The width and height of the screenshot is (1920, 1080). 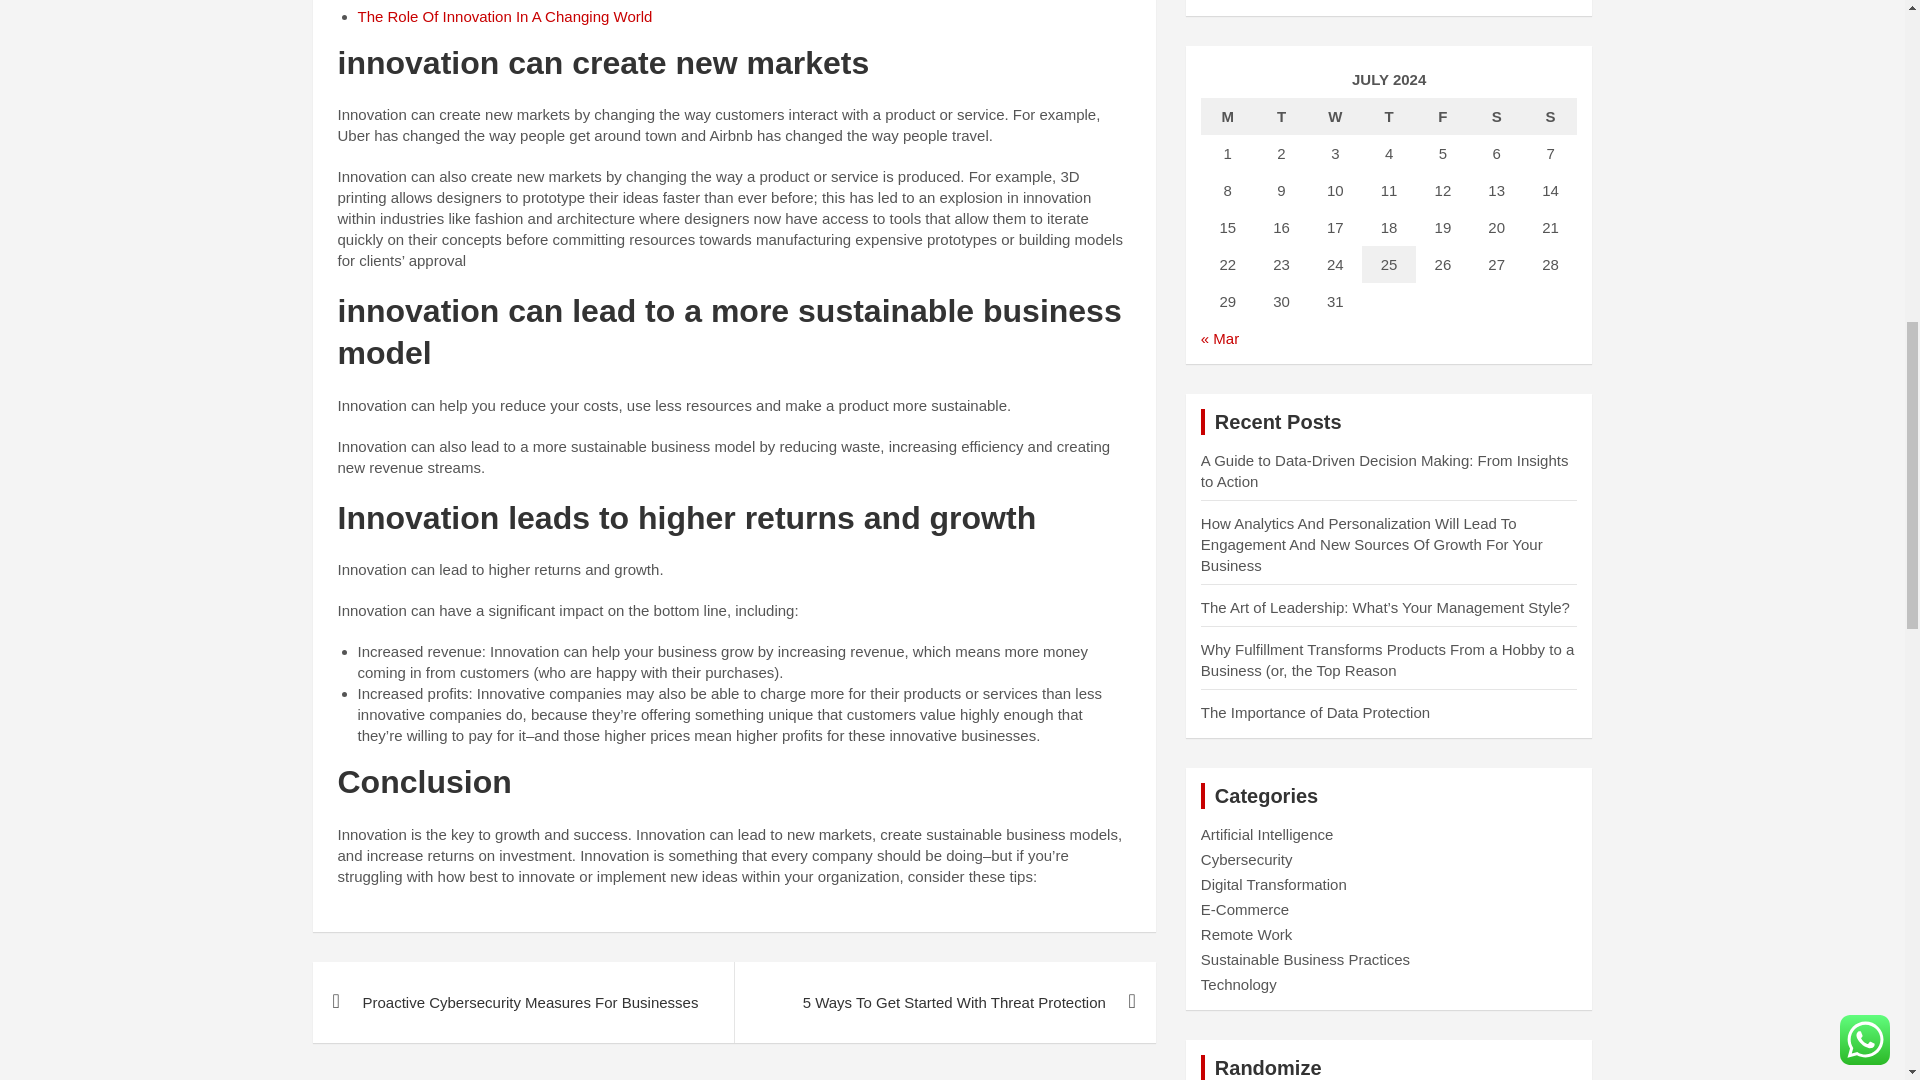 I want to click on Saturday, so click(x=1497, y=116).